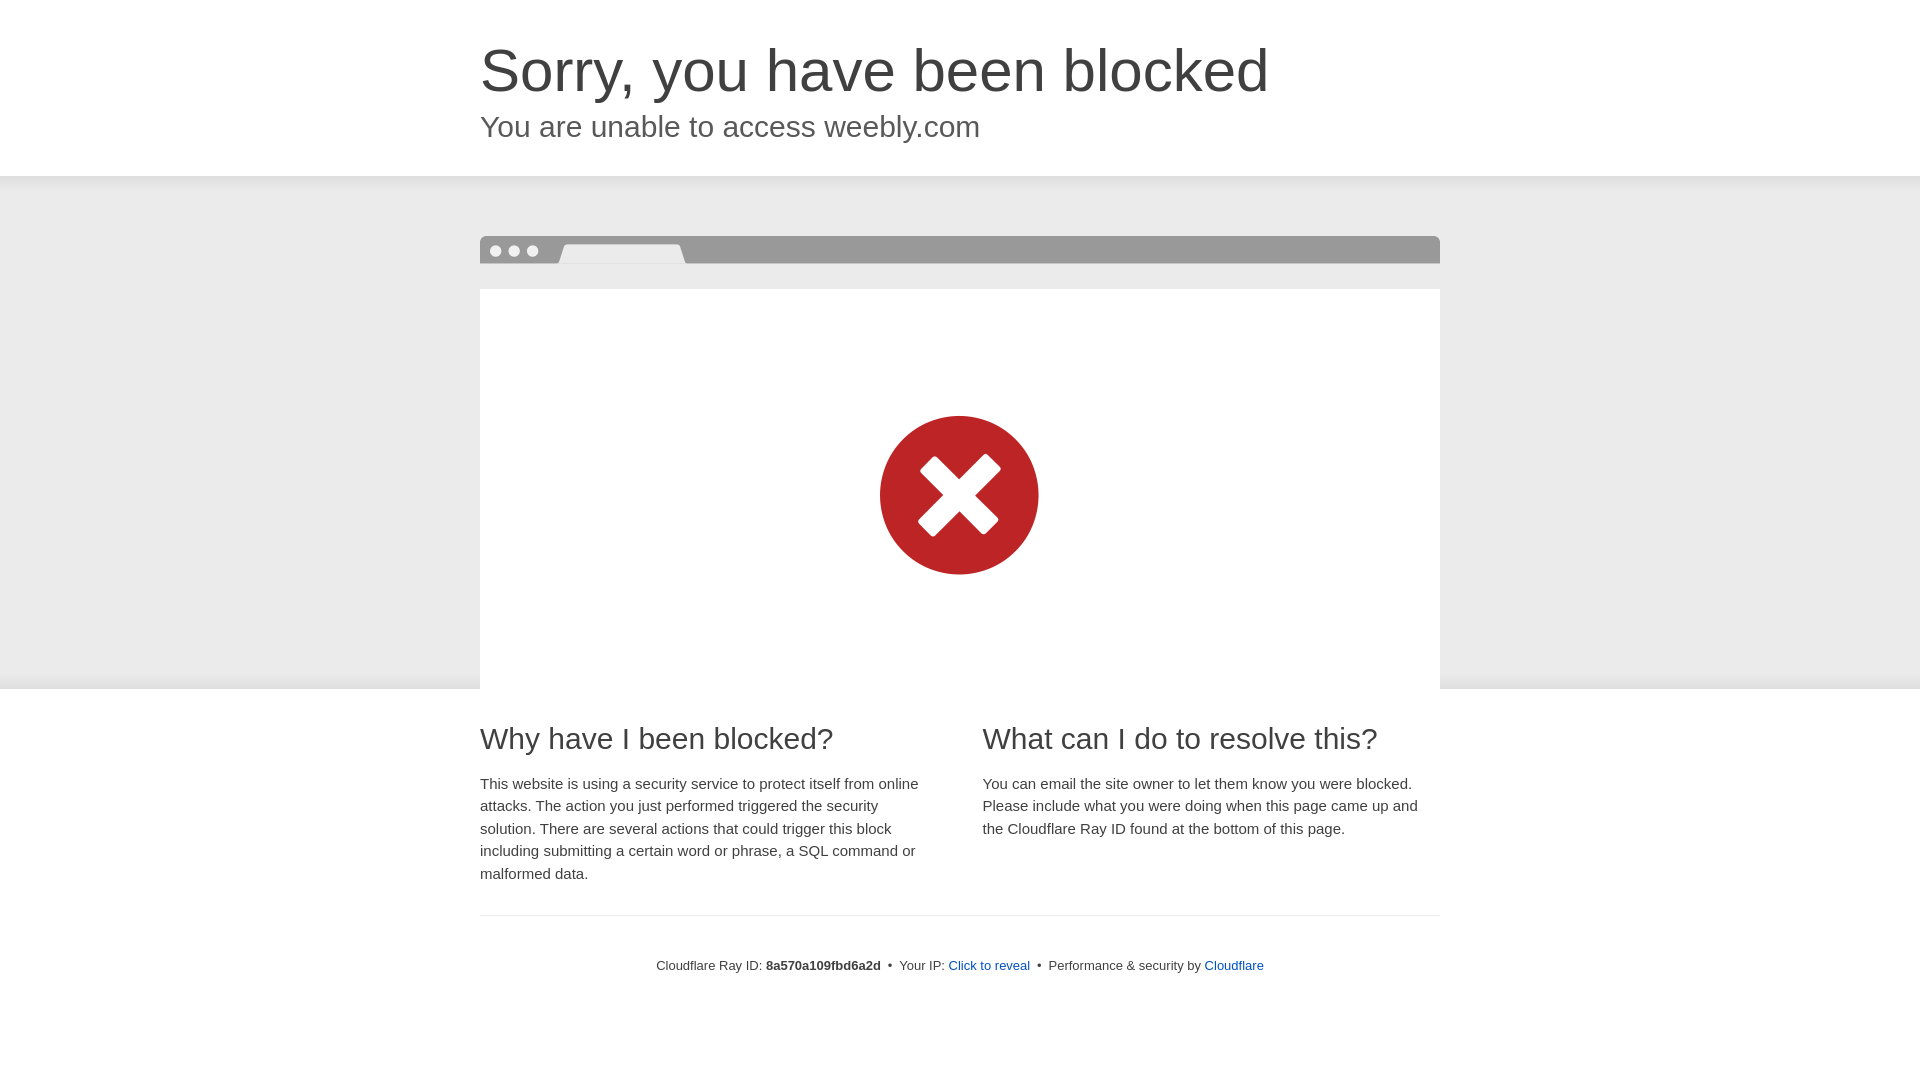 This screenshot has height=1080, width=1920. What do you see at coordinates (1234, 965) in the screenshot?
I see `Cloudflare` at bounding box center [1234, 965].